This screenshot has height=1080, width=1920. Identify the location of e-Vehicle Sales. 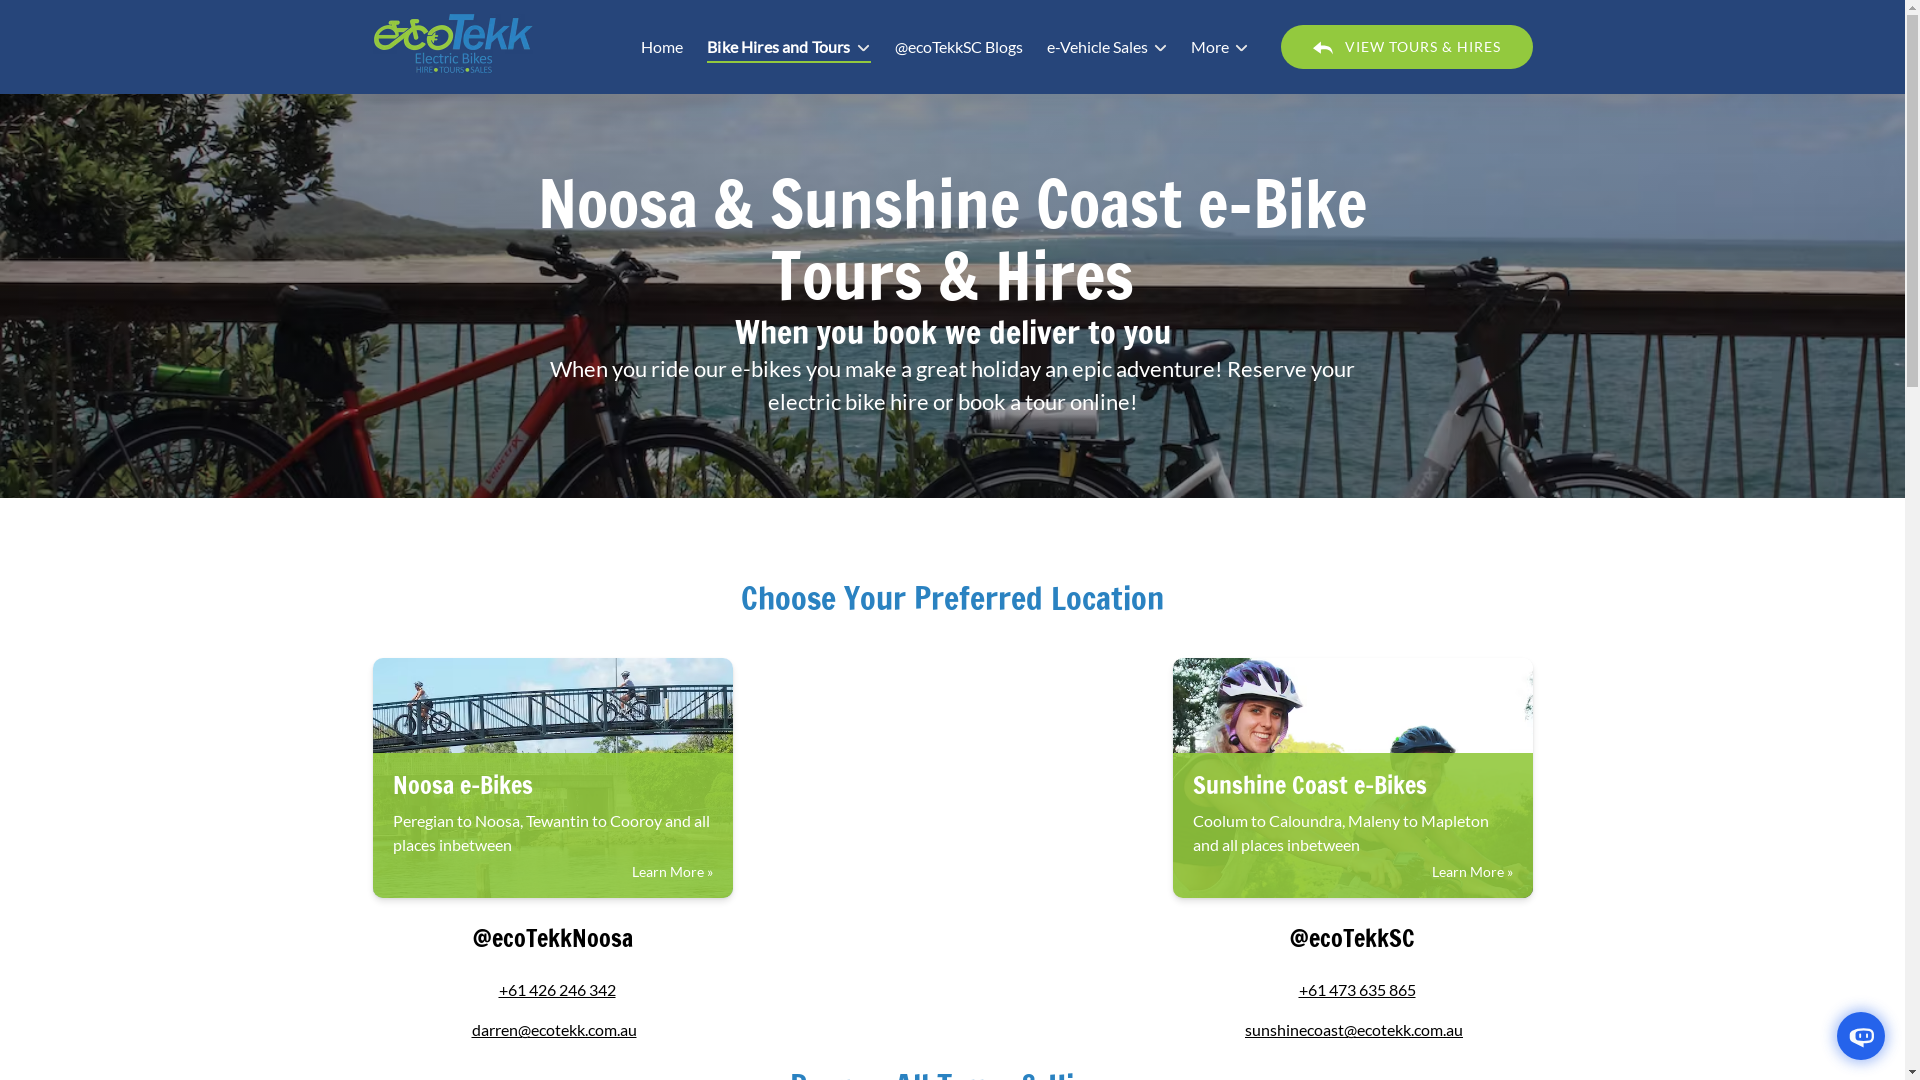
(1106, 47).